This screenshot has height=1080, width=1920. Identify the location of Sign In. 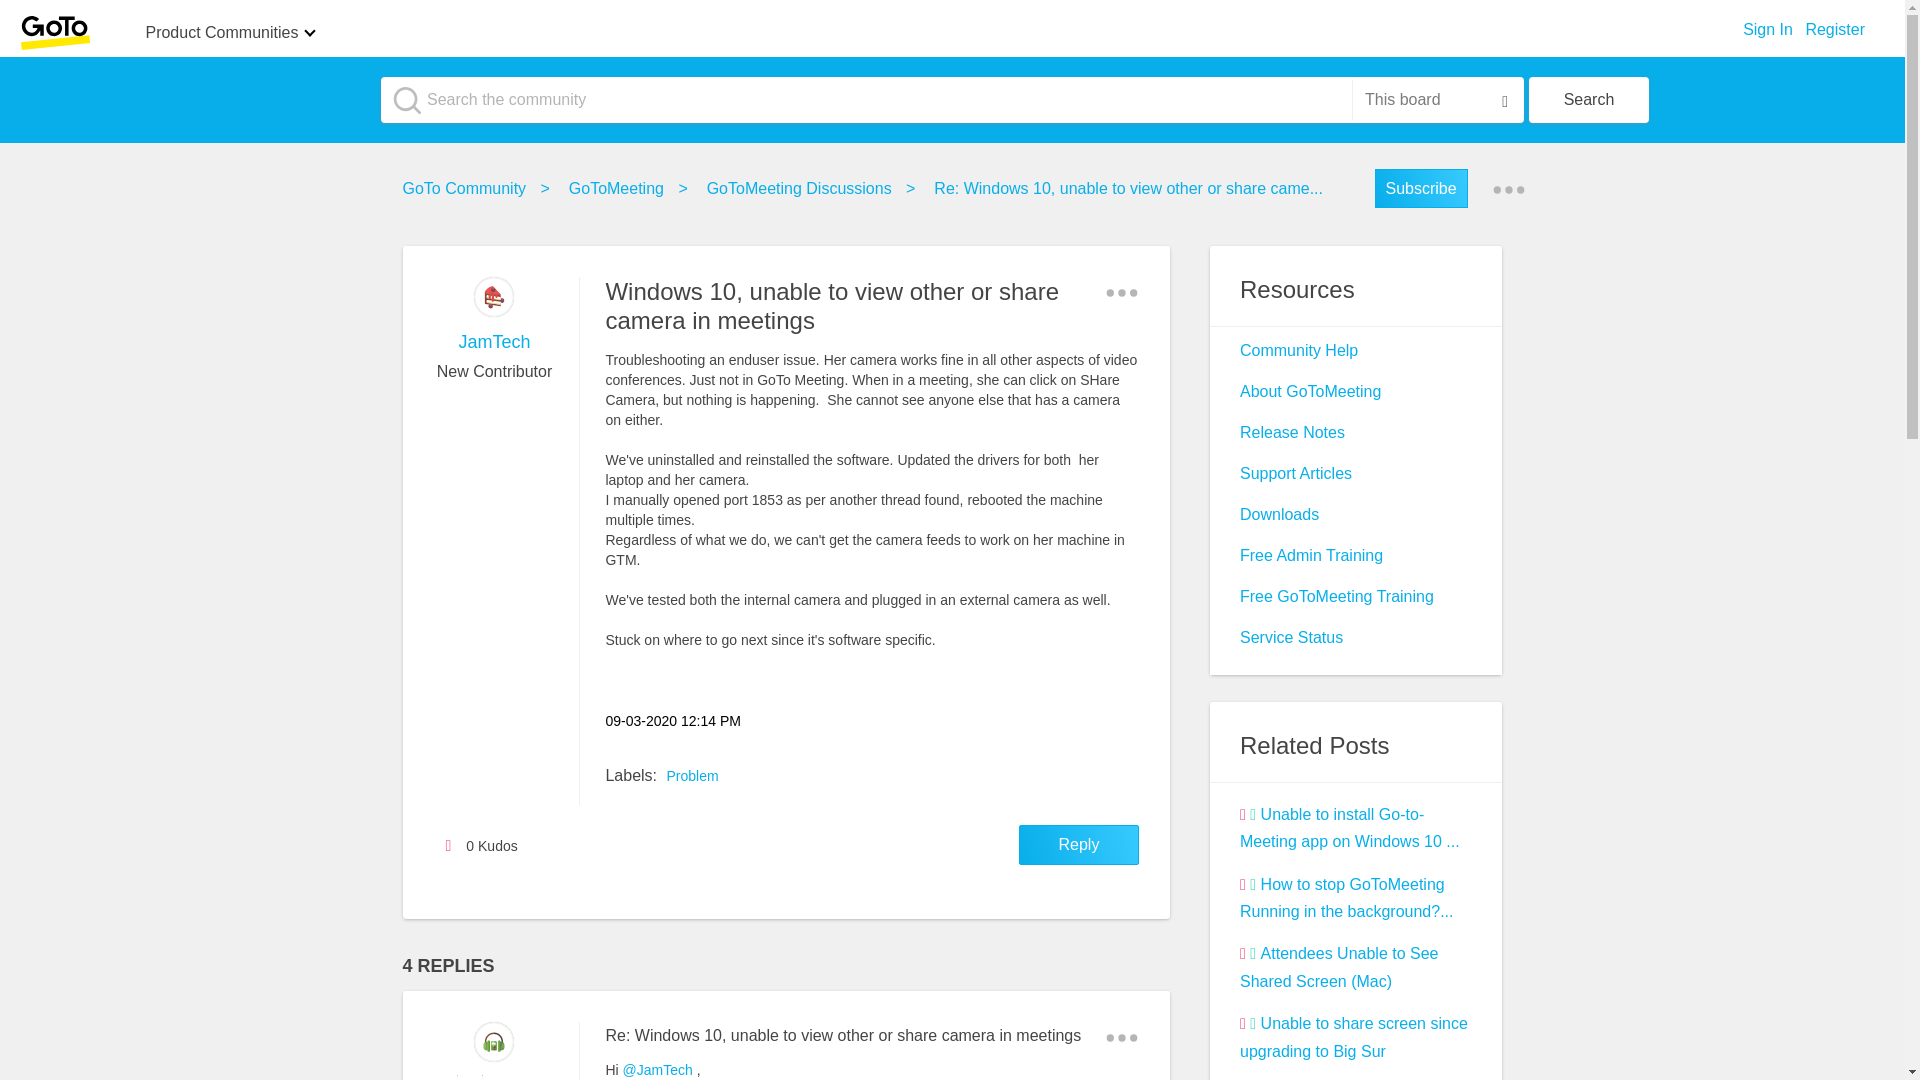
(1768, 24).